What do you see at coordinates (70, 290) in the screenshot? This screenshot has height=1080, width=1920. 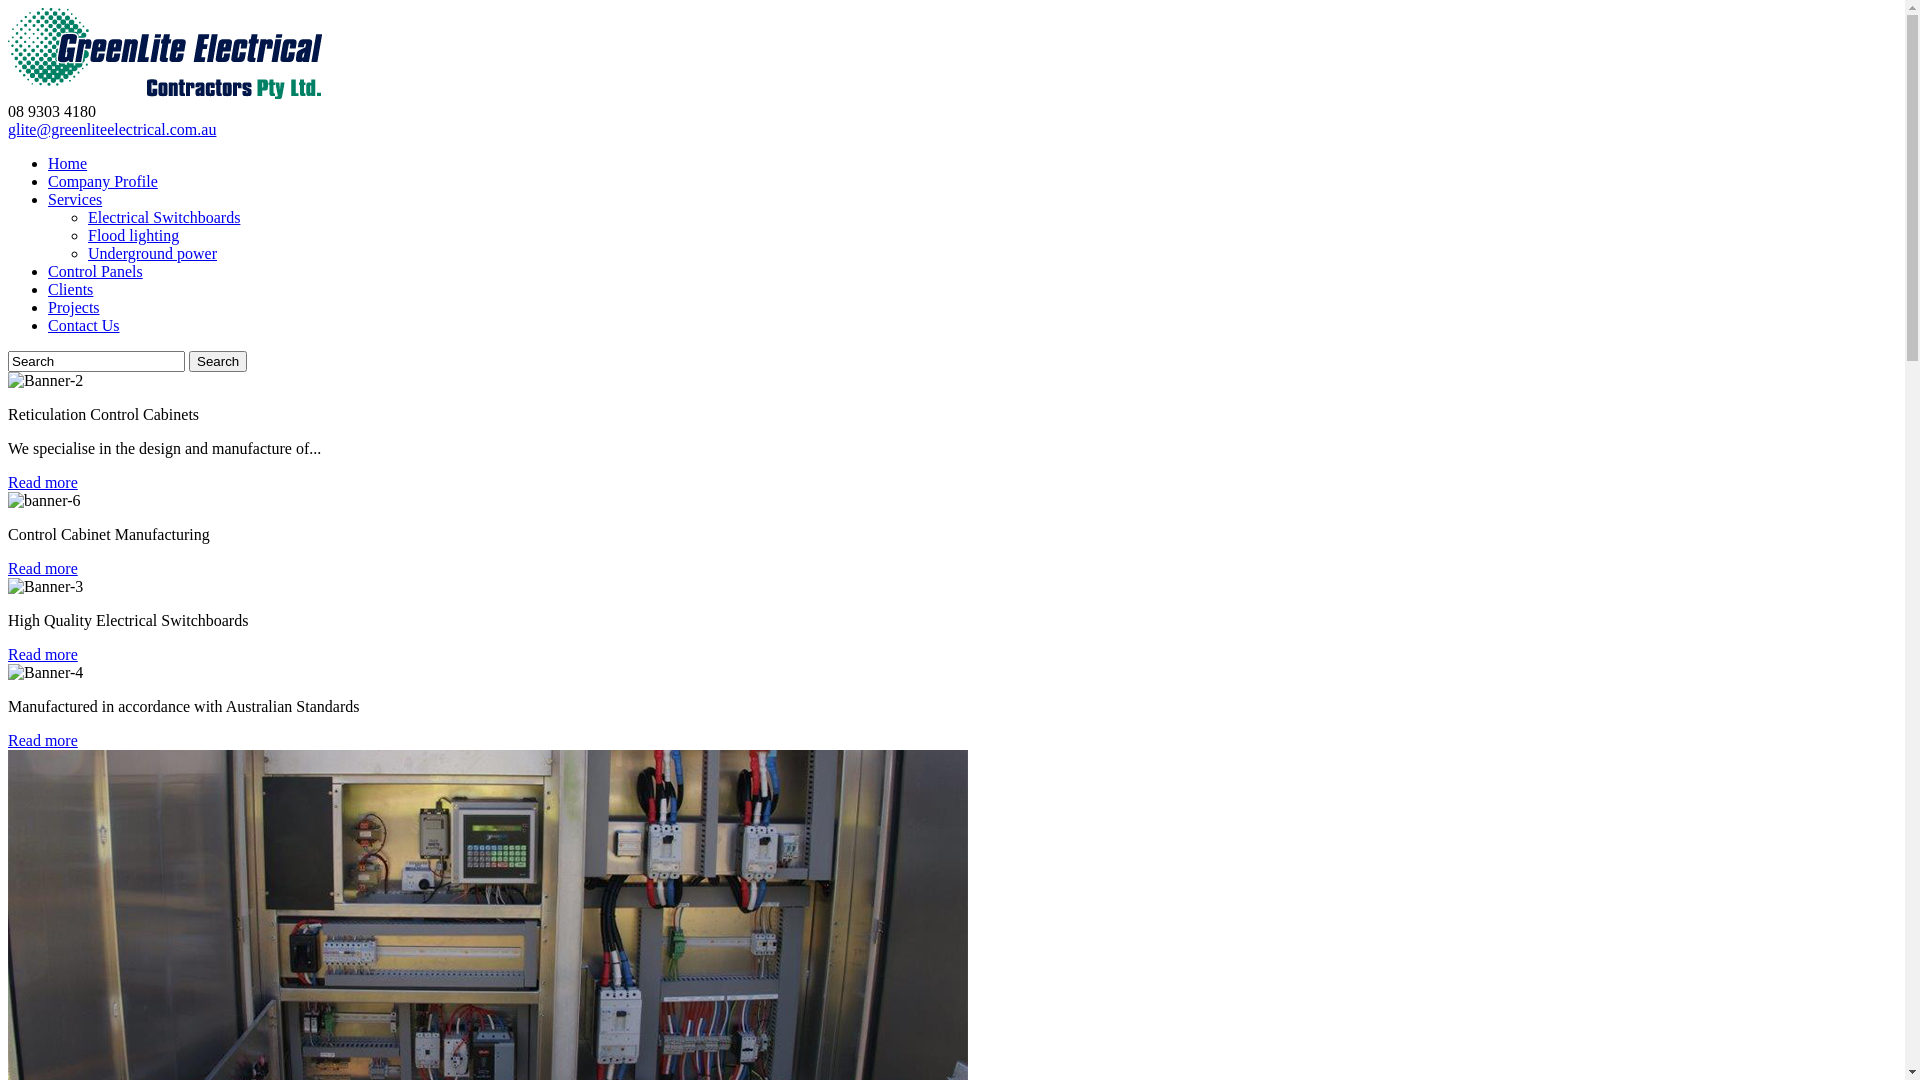 I see `Clients` at bounding box center [70, 290].